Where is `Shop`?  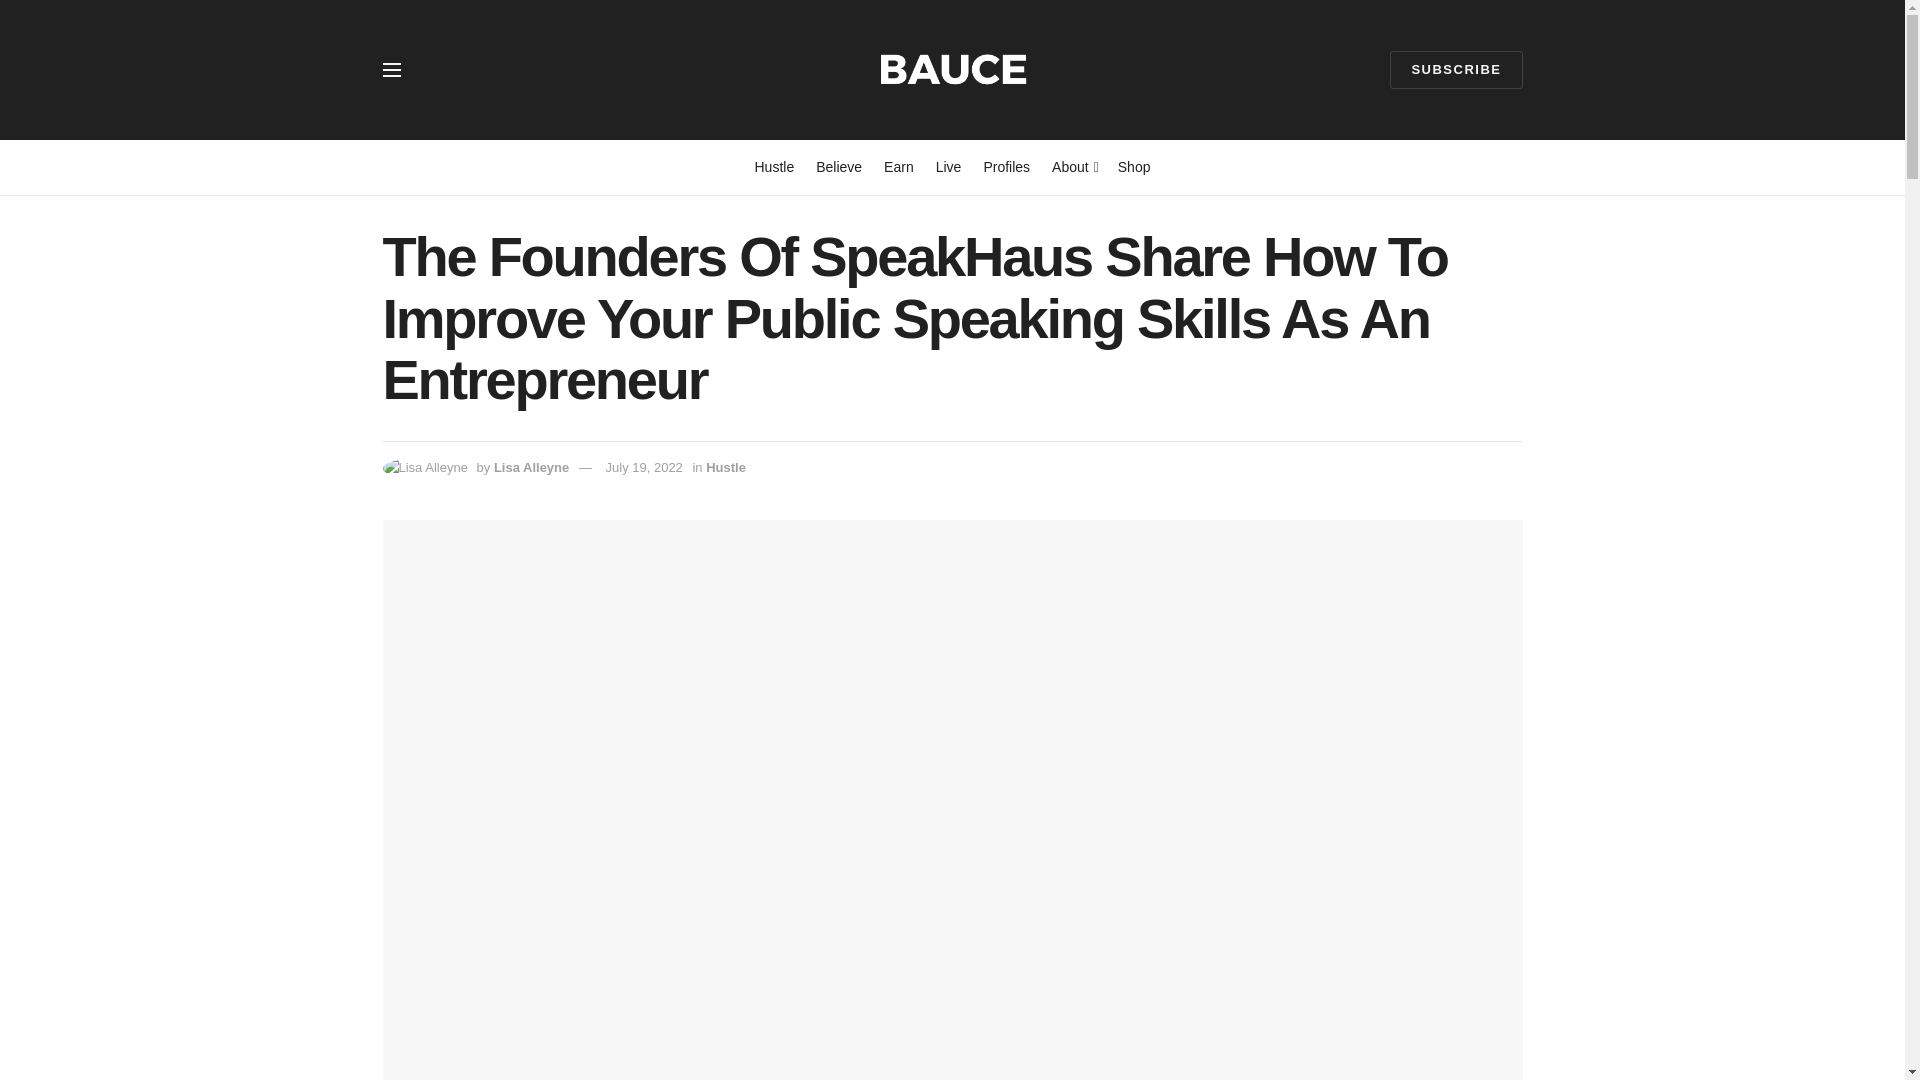 Shop is located at coordinates (1134, 167).